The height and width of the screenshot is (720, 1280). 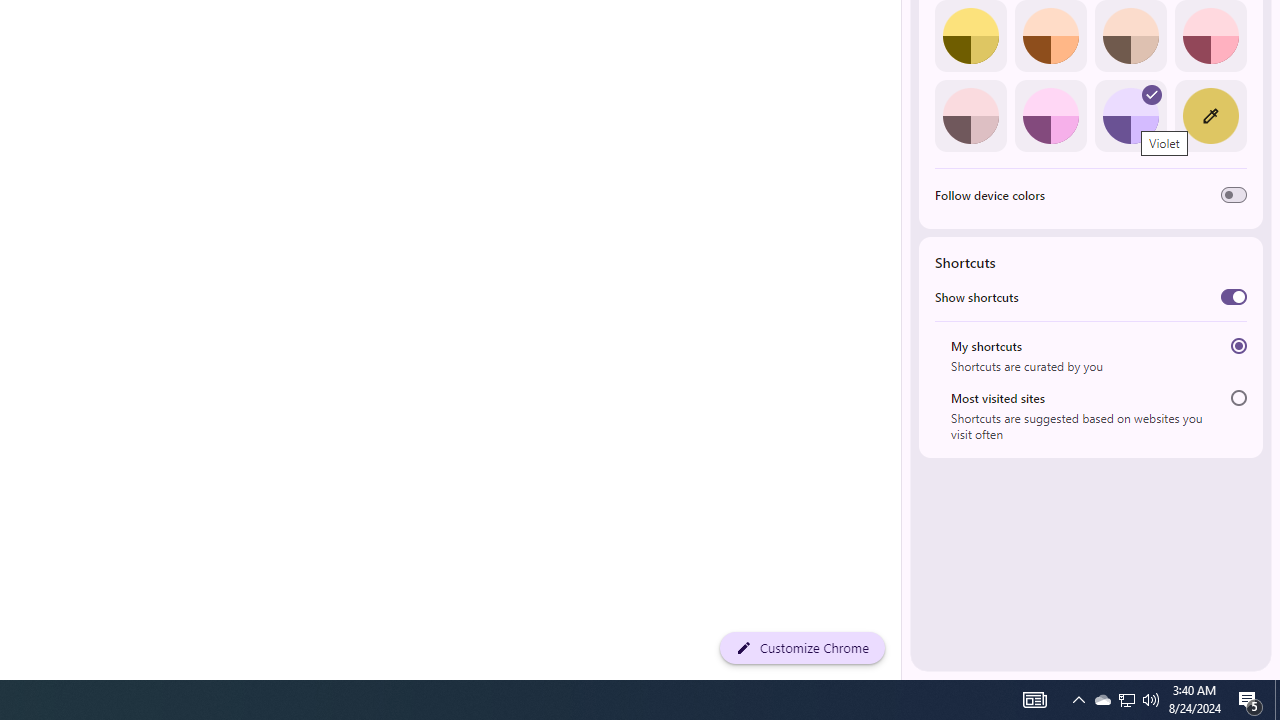 What do you see at coordinates (1210, 115) in the screenshot?
I see `Custom color` at bounding box center [1210, 115].